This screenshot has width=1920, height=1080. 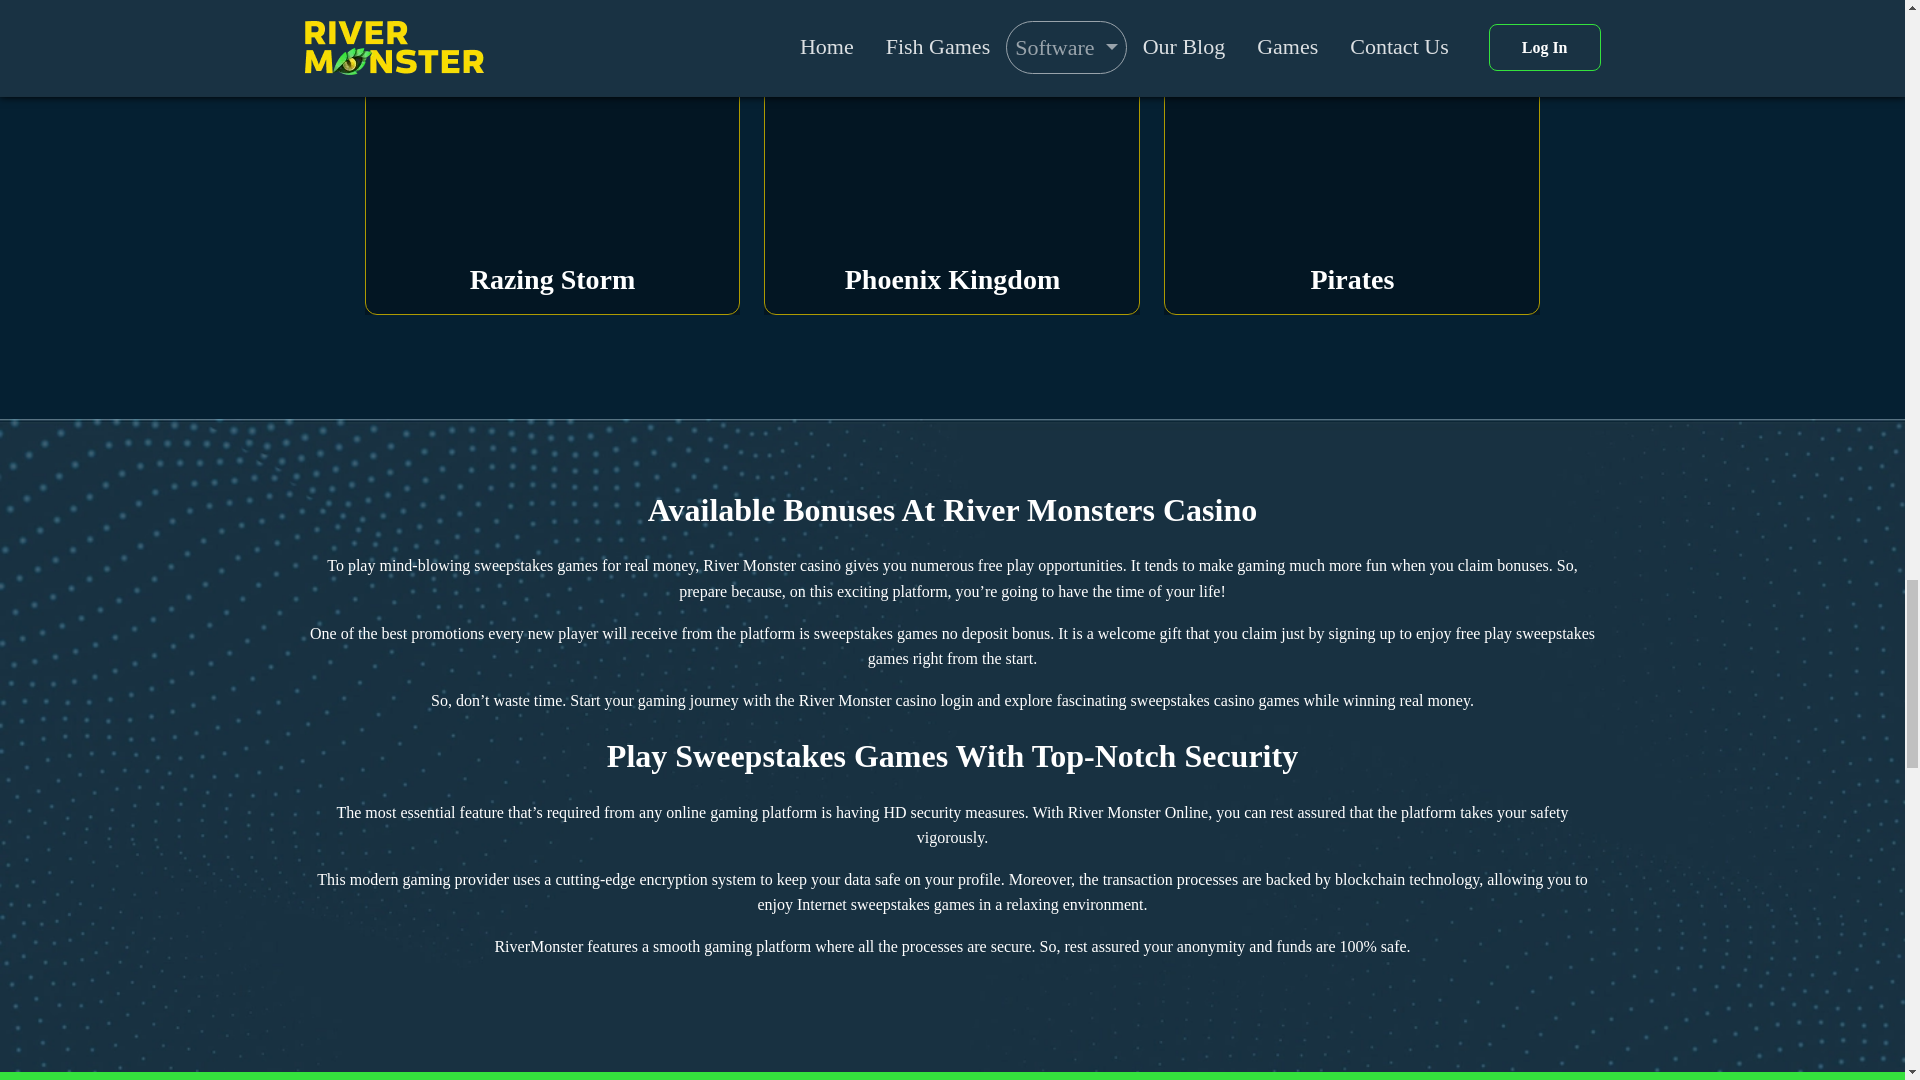 I want to click on Phoenix Kingdom, so click(x=952, y=168).